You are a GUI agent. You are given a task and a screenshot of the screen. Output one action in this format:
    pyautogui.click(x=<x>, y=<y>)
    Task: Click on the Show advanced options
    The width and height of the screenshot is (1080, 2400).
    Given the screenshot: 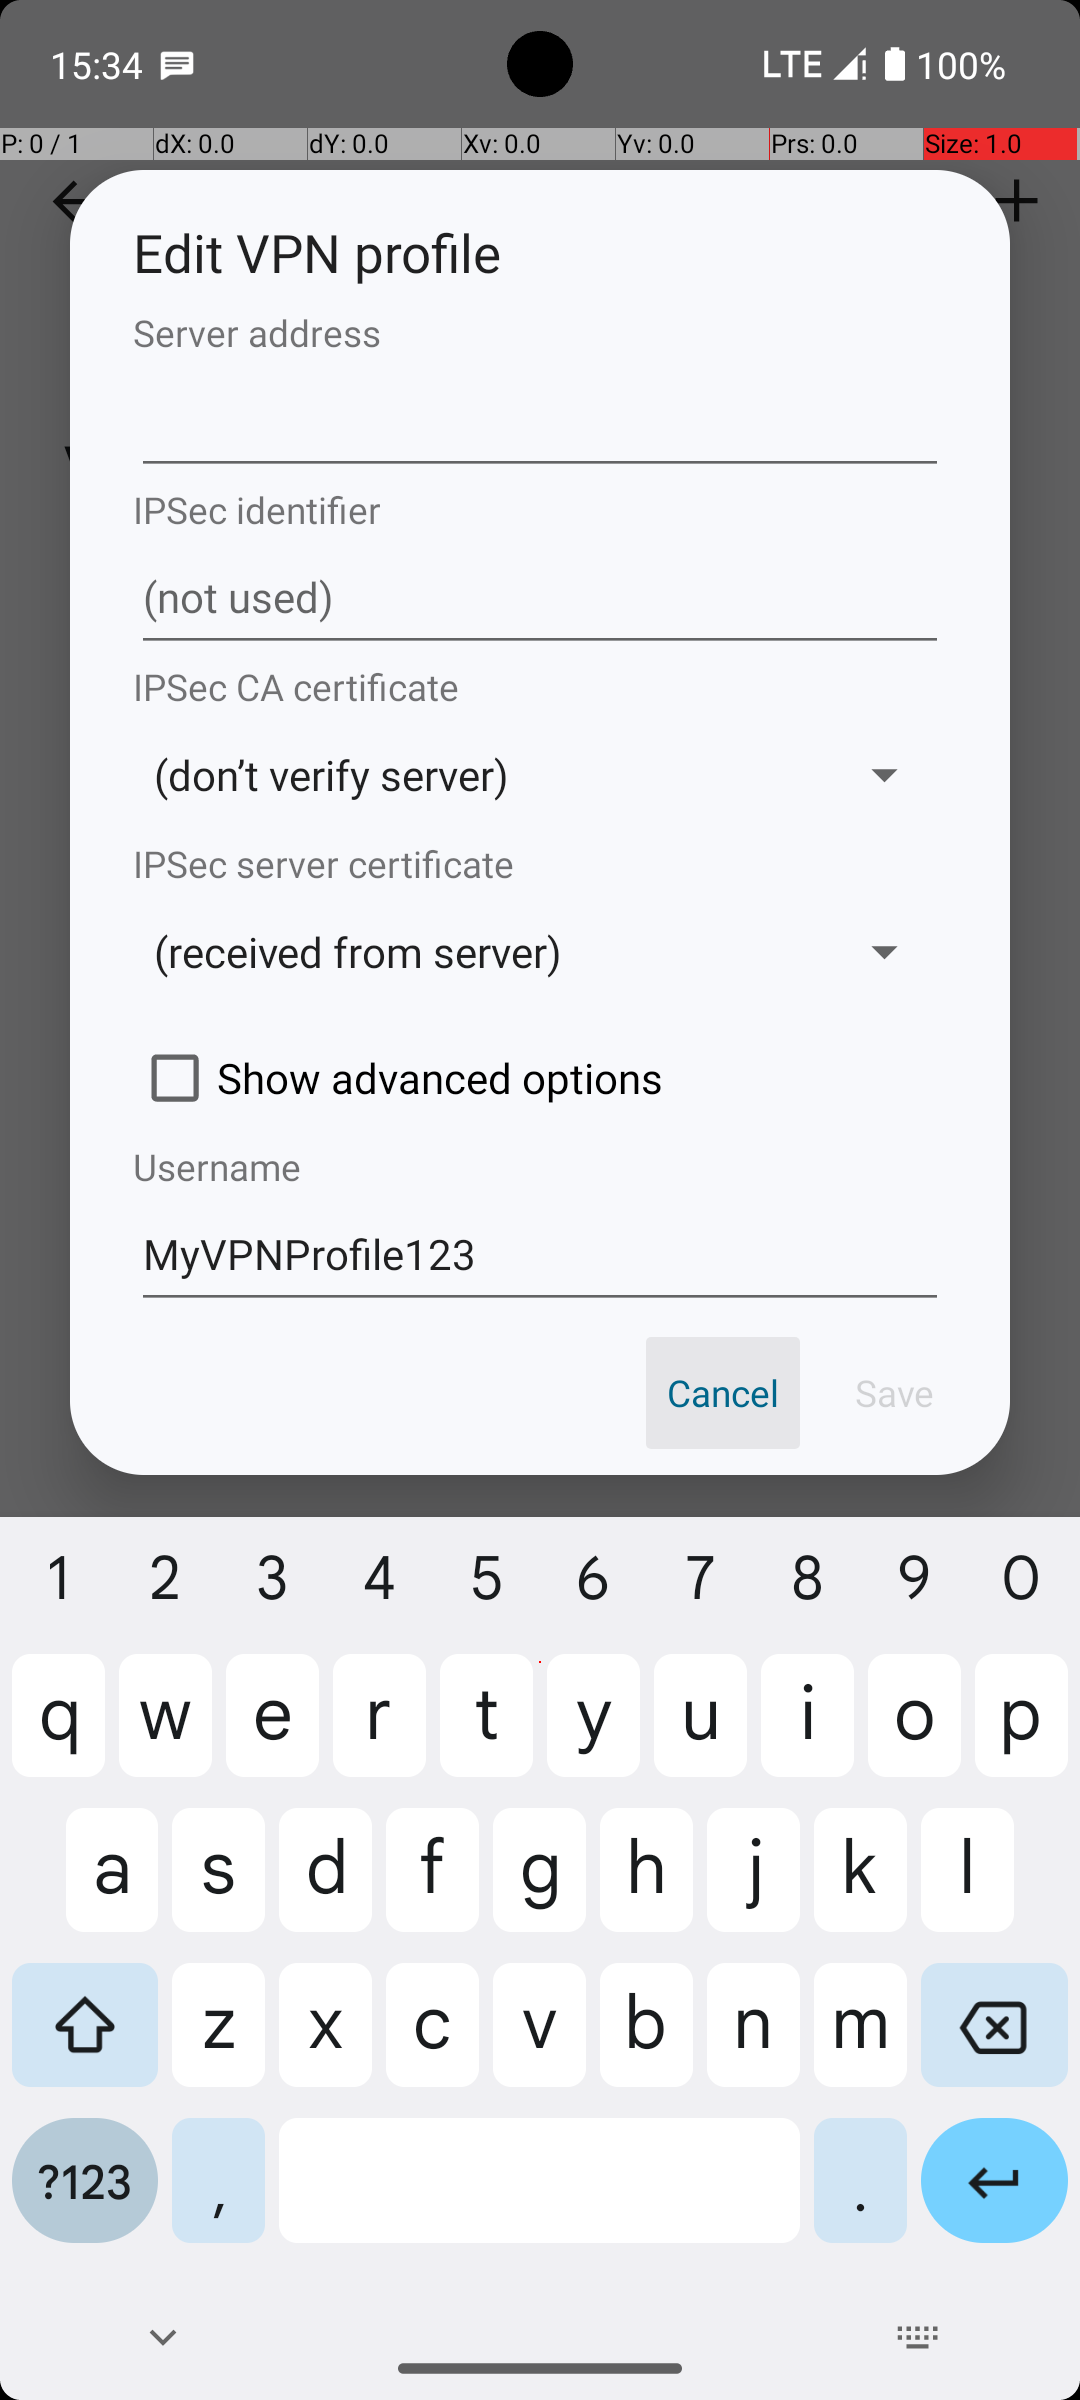 What is the action you would take?
    pyautogui.click(x=540, y=1078)
    